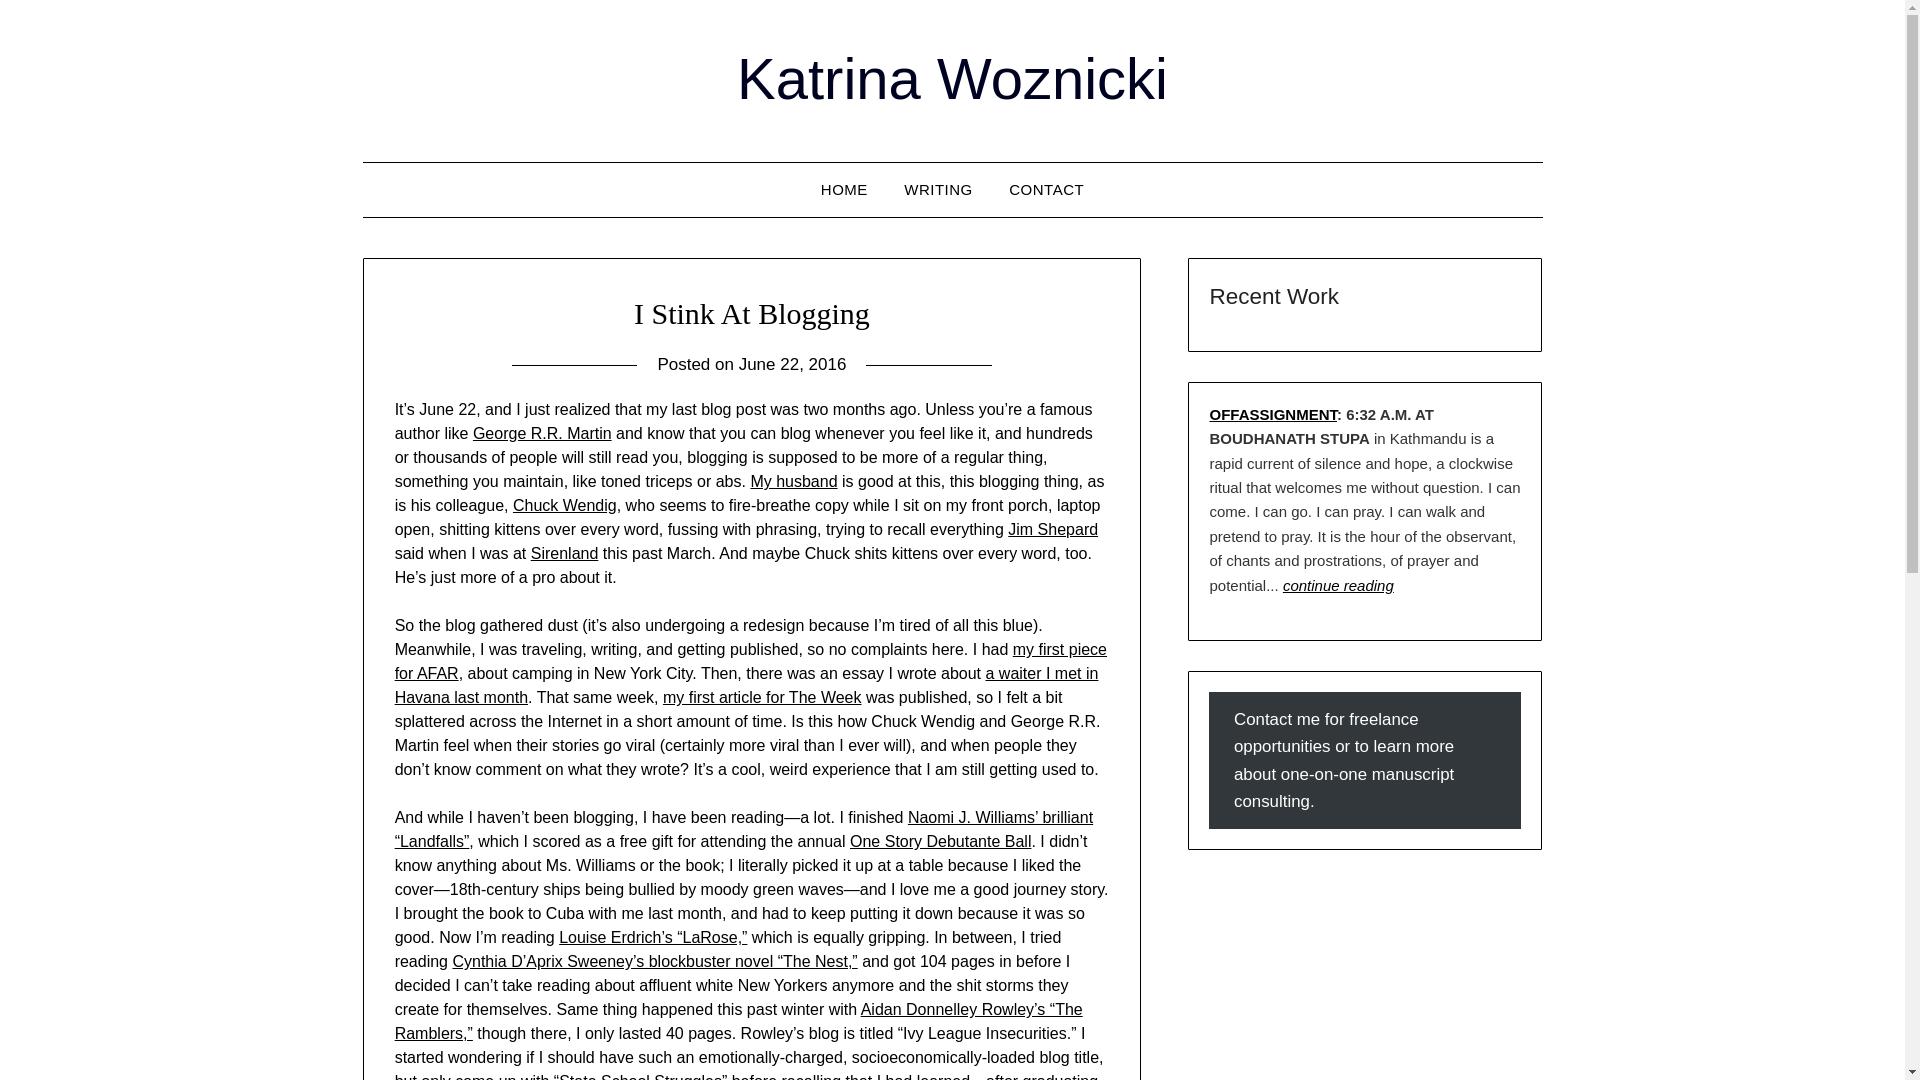 The width and height of the screenshot is (1920, 1080). Describe the element at coordinates (762, 698) in the screenshot. I see `my first article for The Week` at that location.